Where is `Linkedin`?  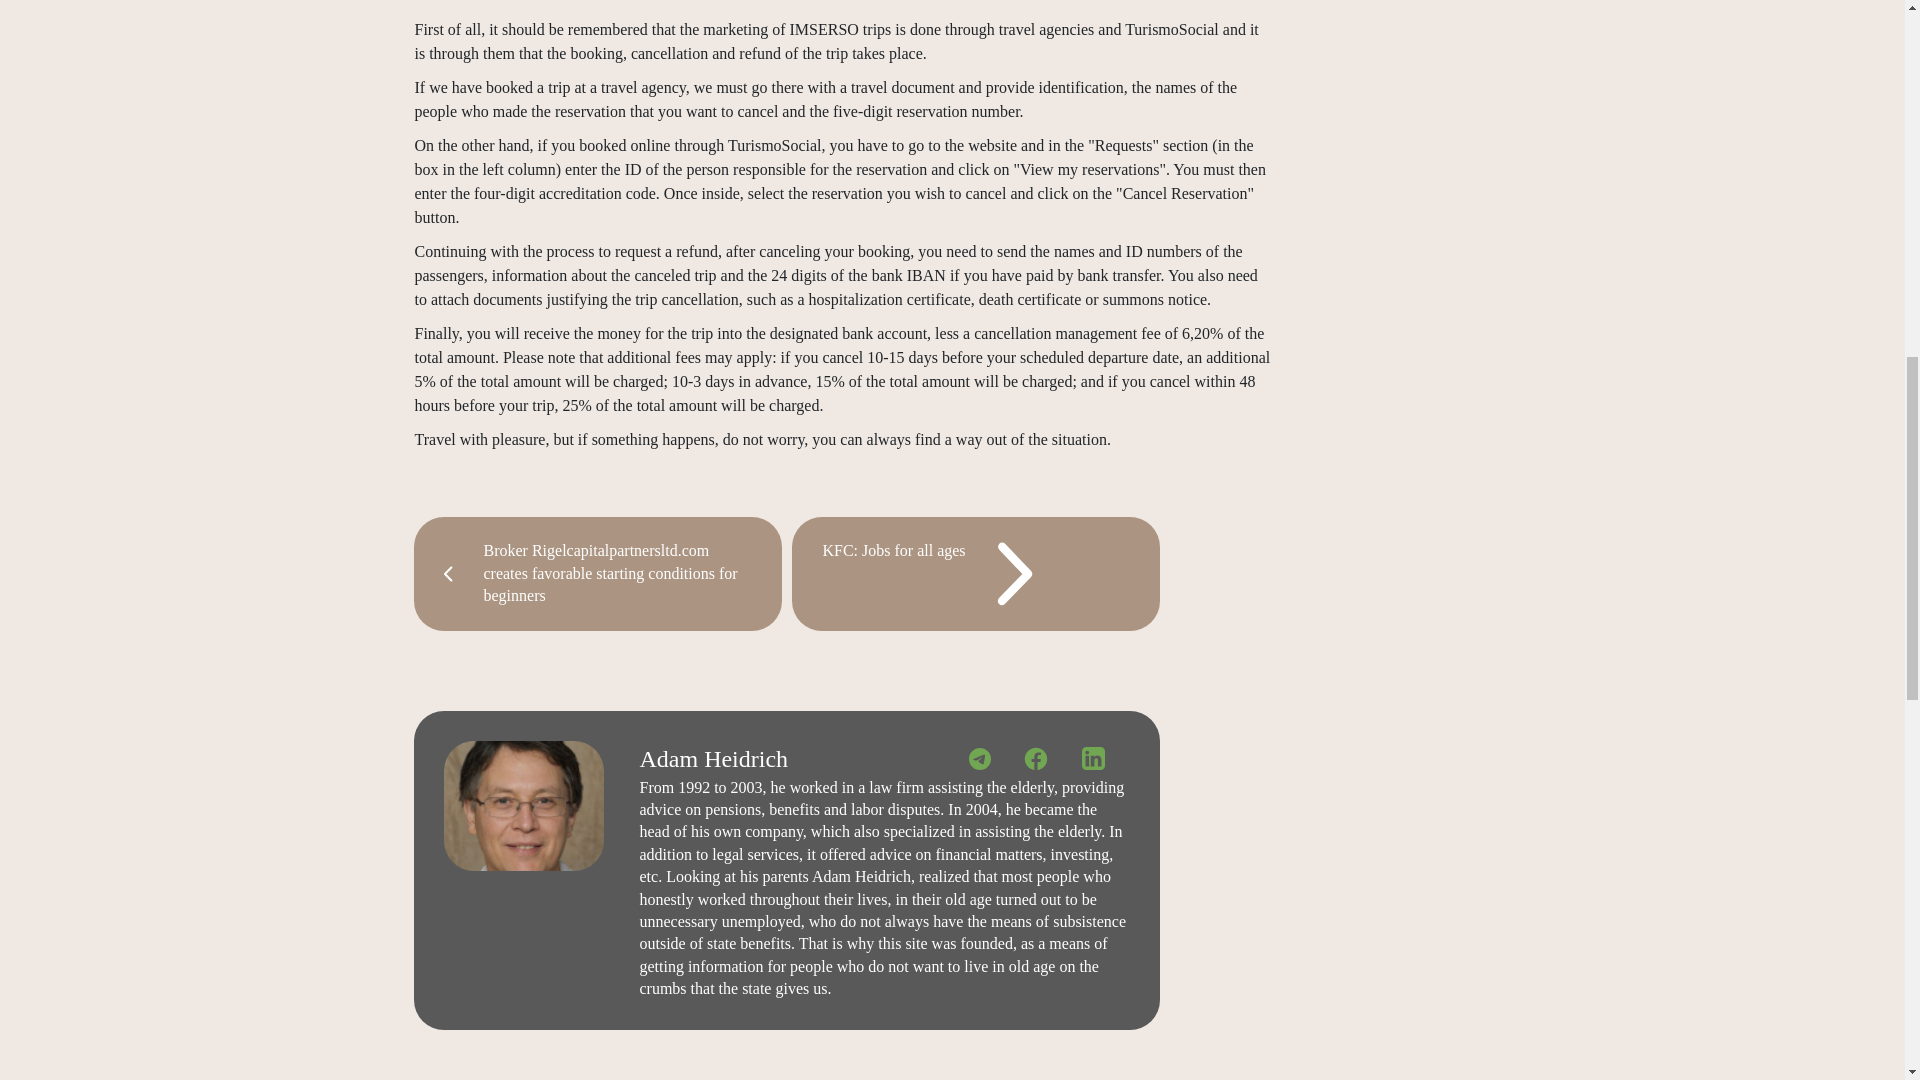
Linkedin is located at coordinates (1094, 758).